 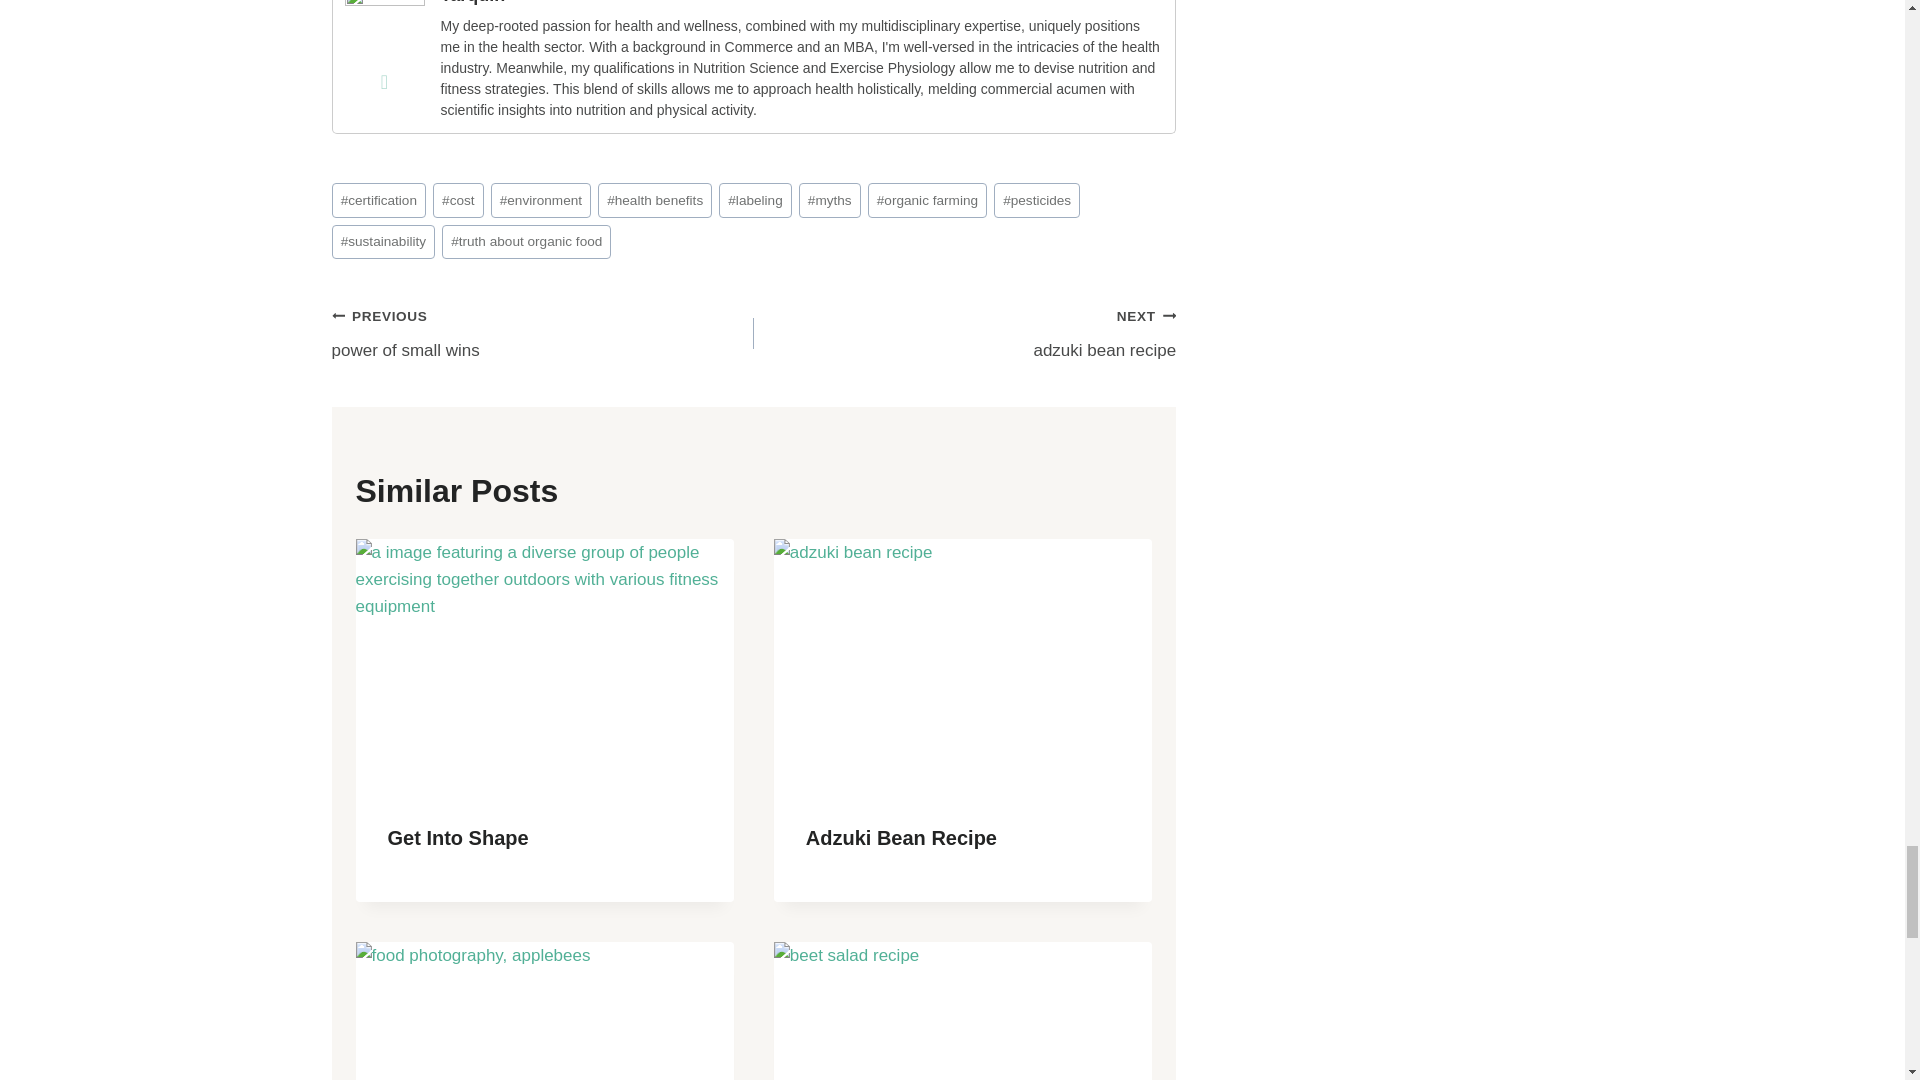 I want to click on sustainability, so click(x=384, y=242).